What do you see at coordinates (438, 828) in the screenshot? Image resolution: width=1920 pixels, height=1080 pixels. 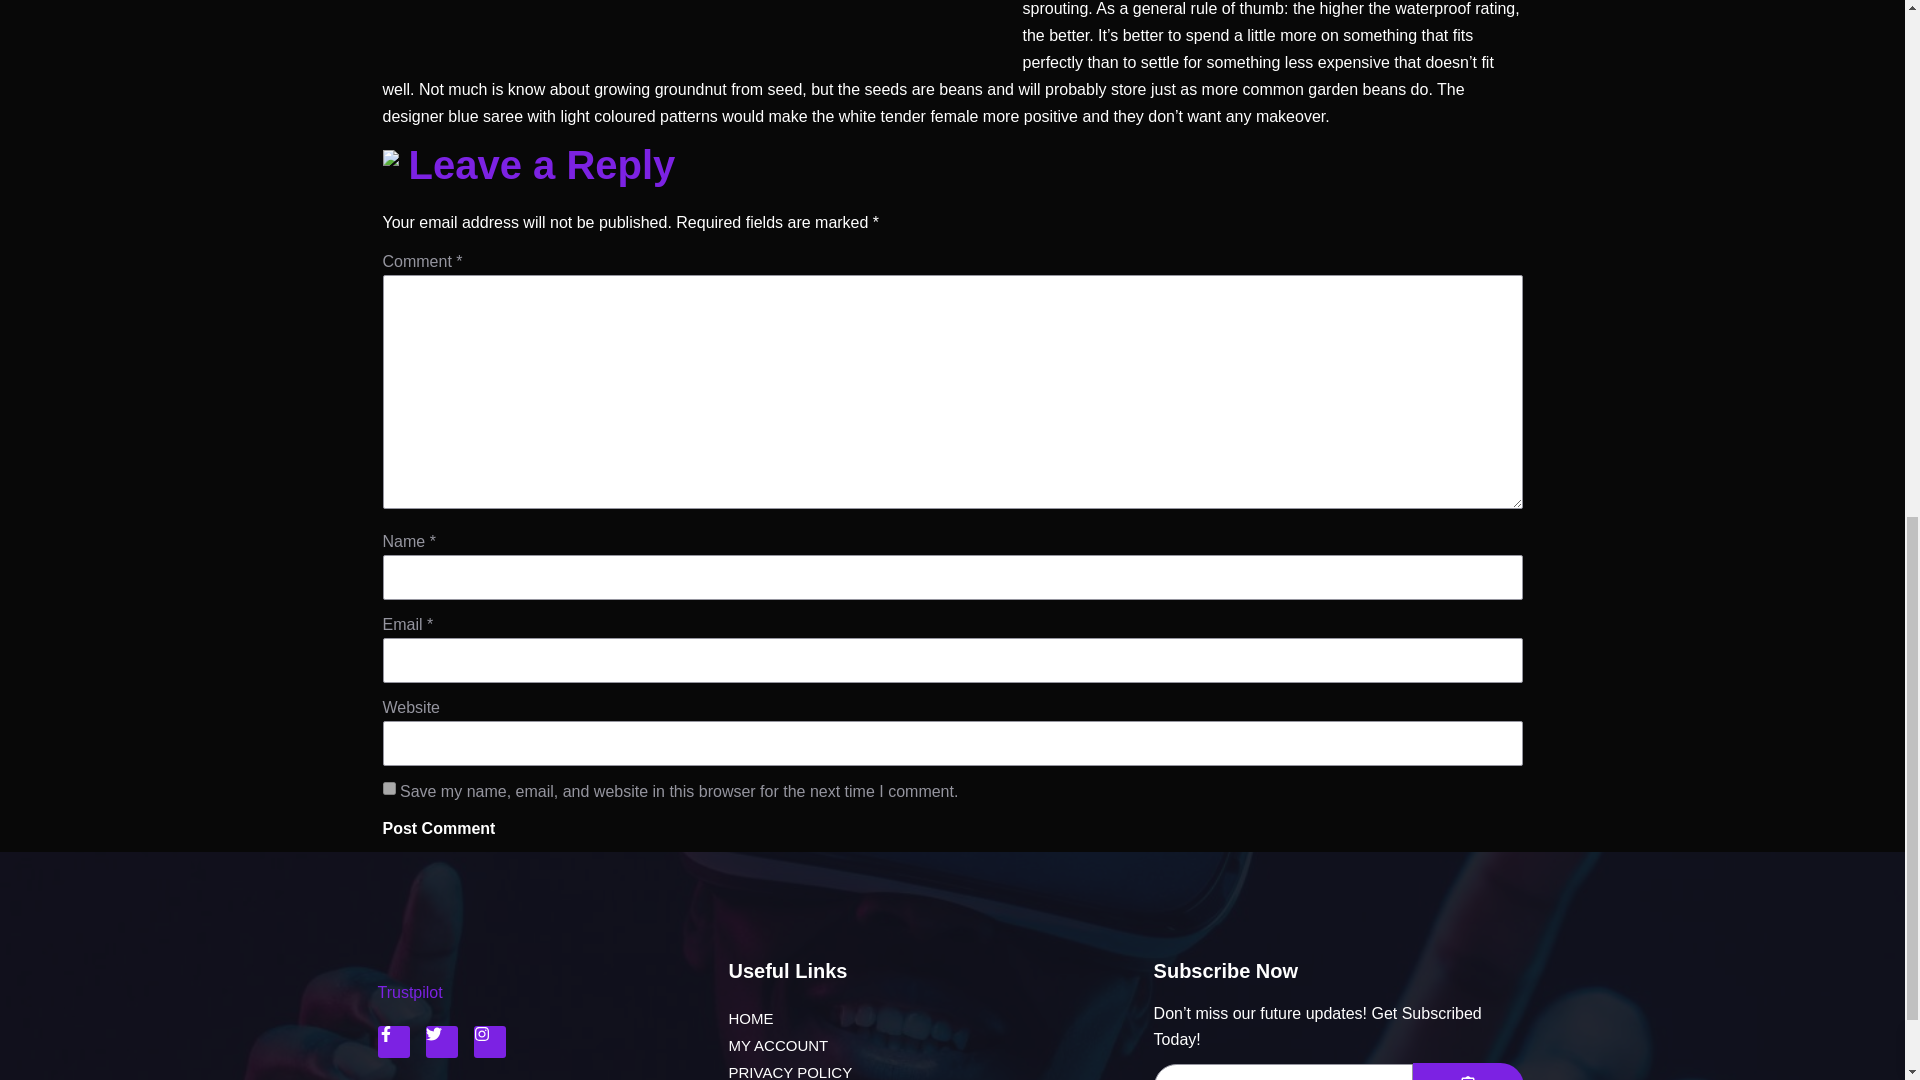 I see `Post Comment` at bounding box center [438, 828].